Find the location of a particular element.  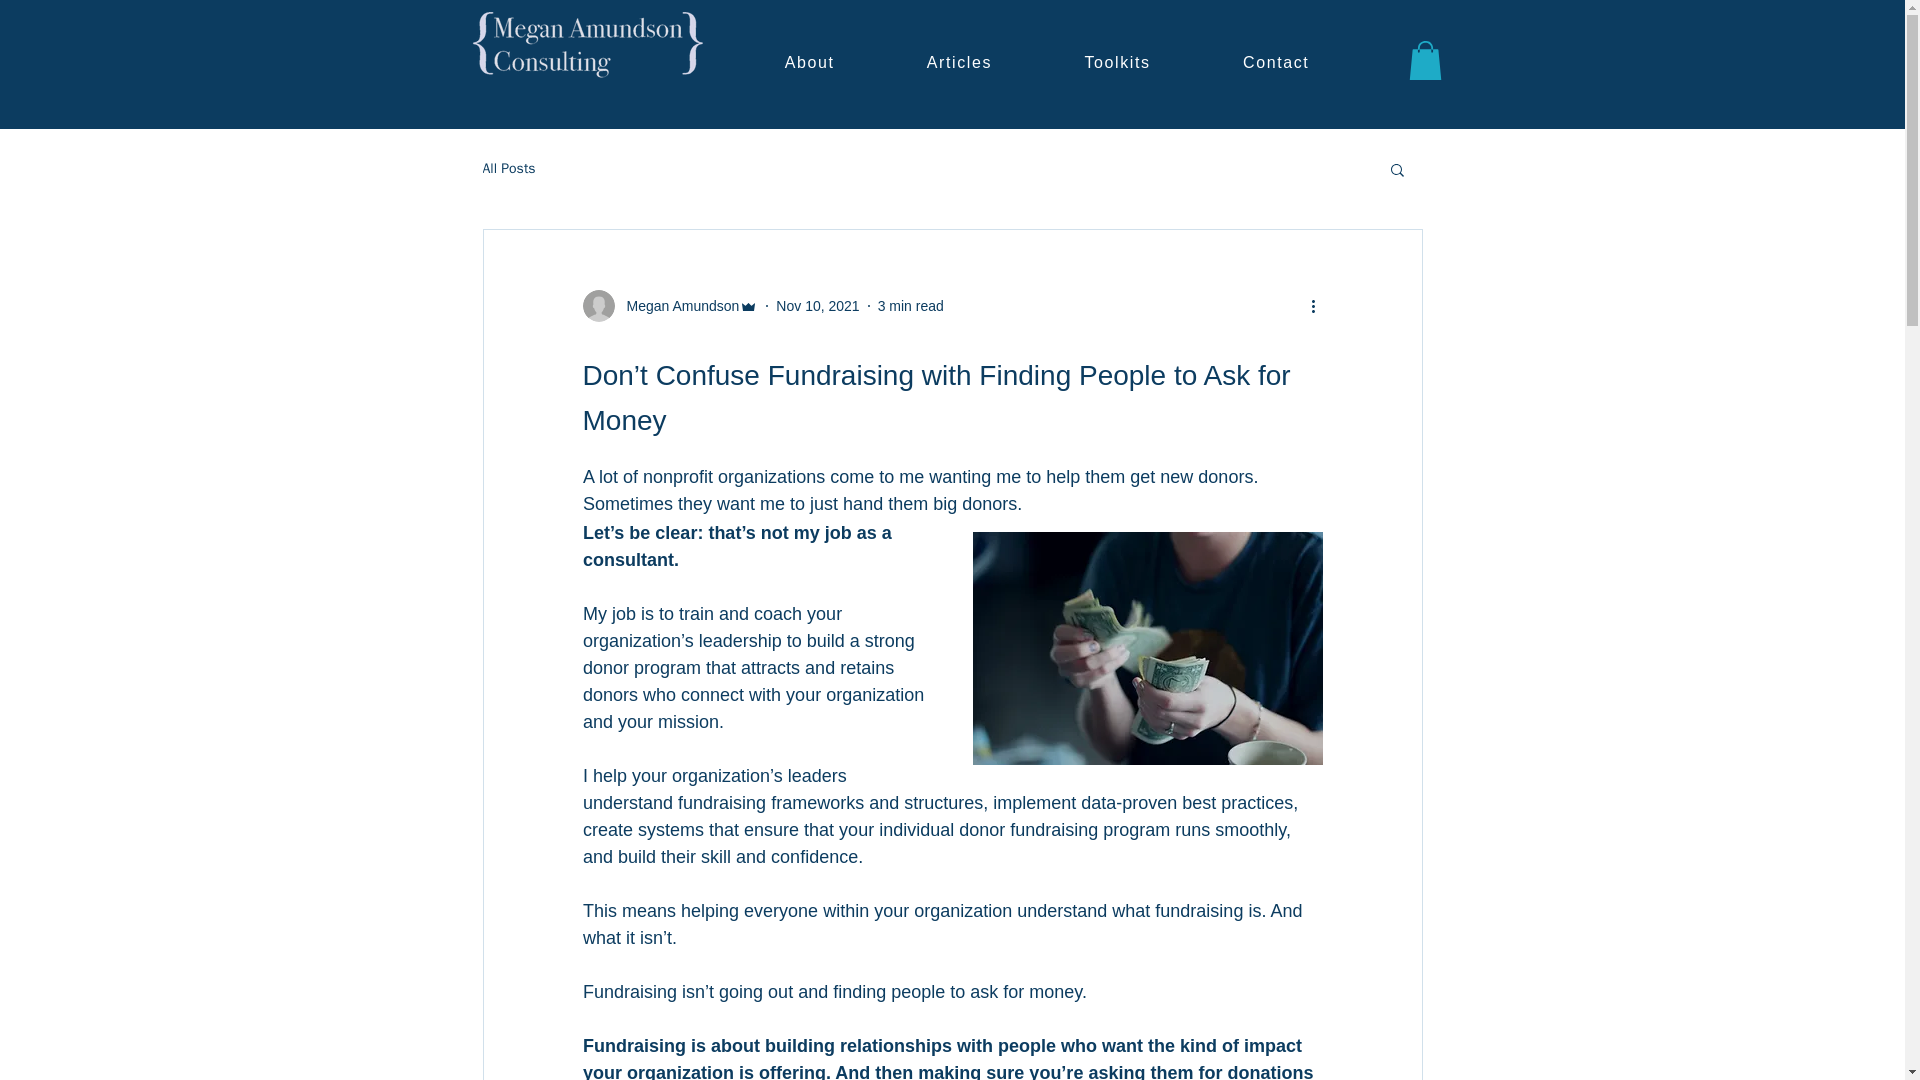

Articles is located at coordinates (960, 64).